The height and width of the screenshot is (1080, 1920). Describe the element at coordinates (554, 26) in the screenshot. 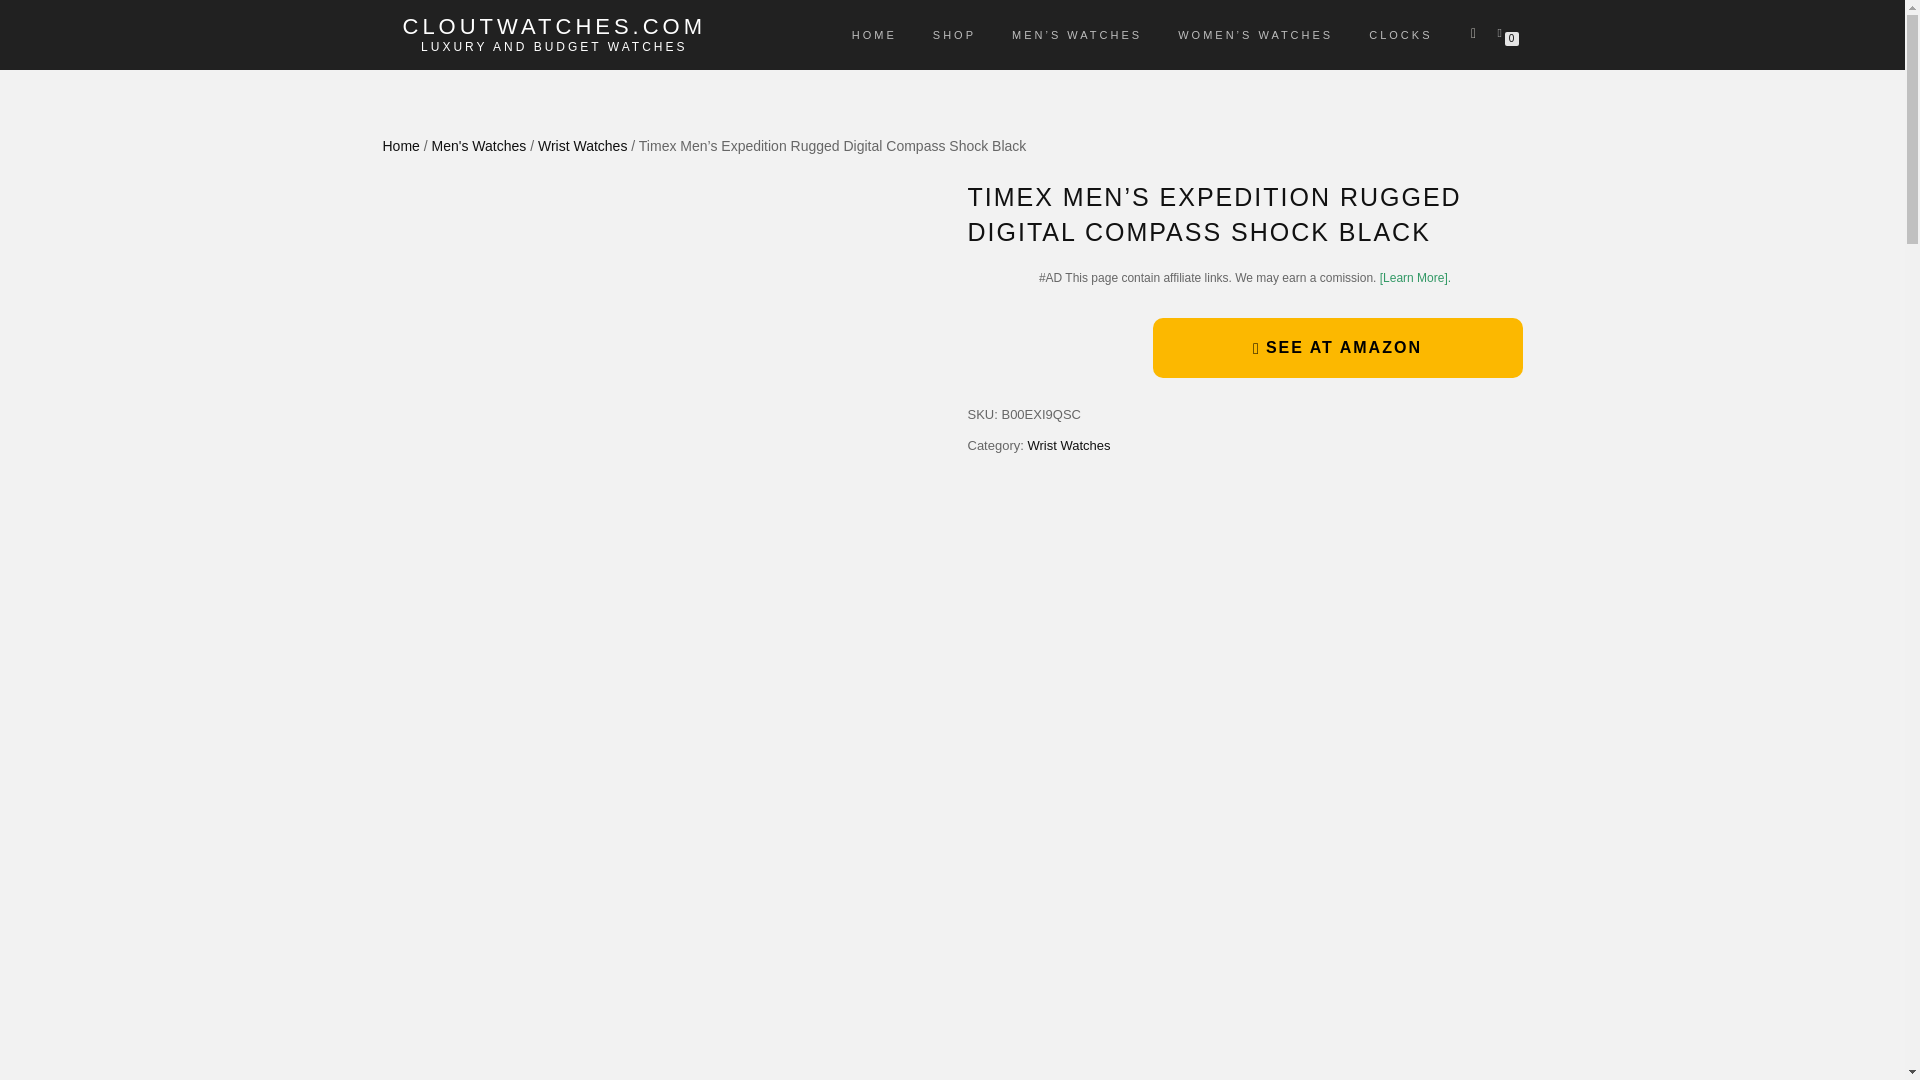

I see `CloutWatches.com` at that location.